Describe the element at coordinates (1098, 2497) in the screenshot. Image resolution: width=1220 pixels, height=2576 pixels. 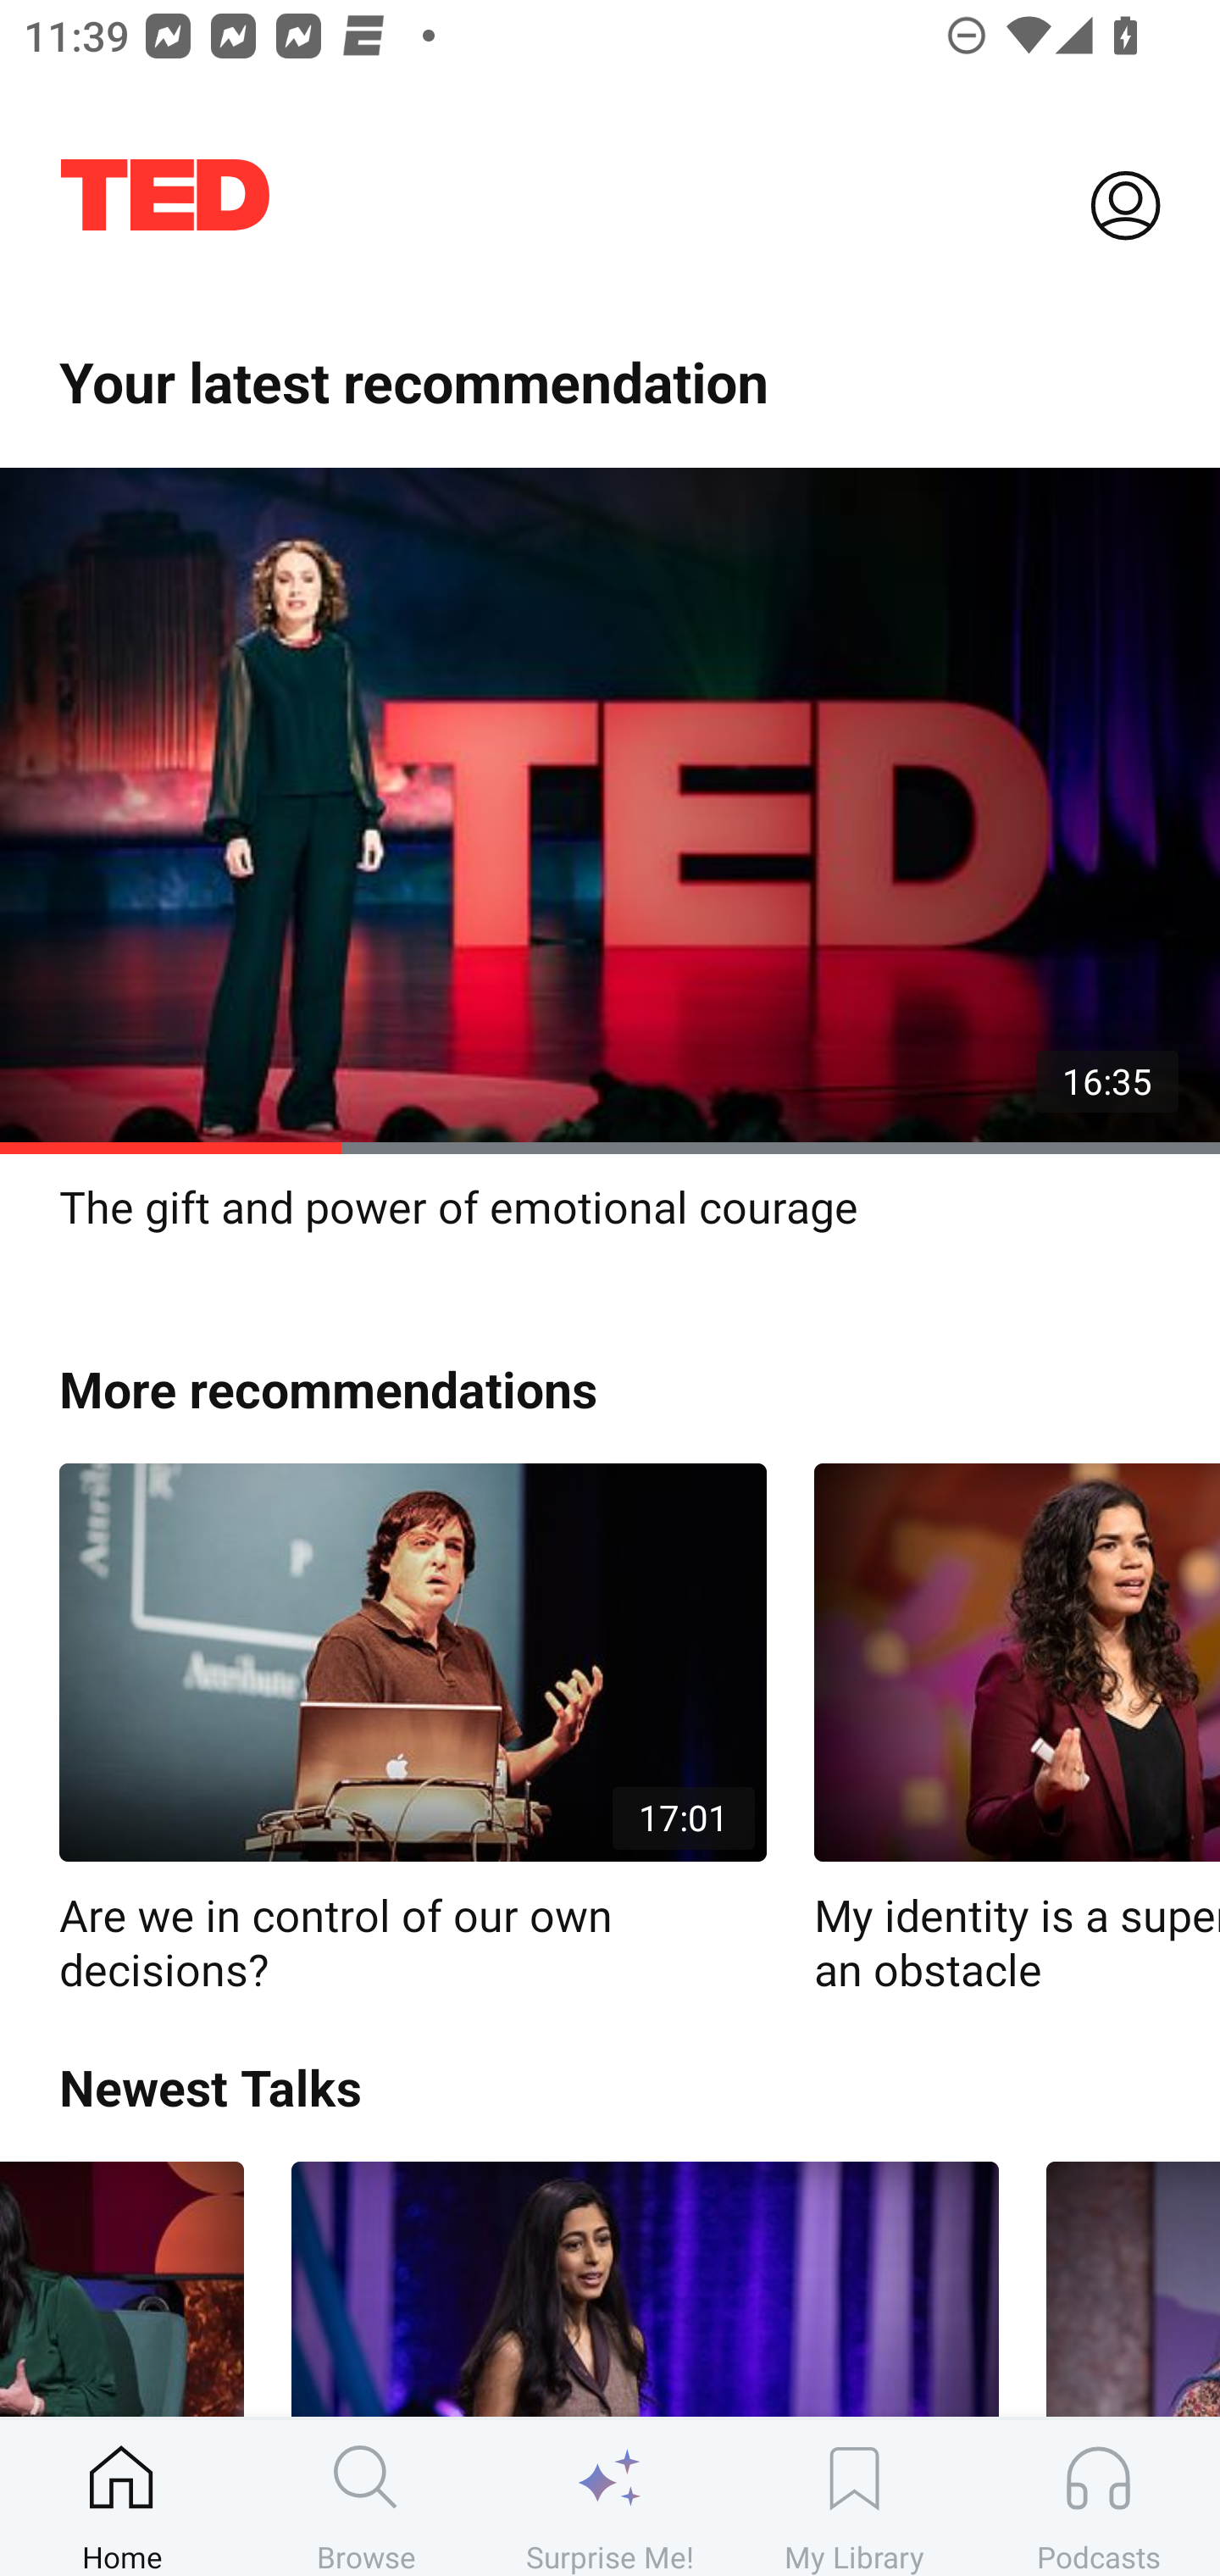
I see `Podcasts` at that location.